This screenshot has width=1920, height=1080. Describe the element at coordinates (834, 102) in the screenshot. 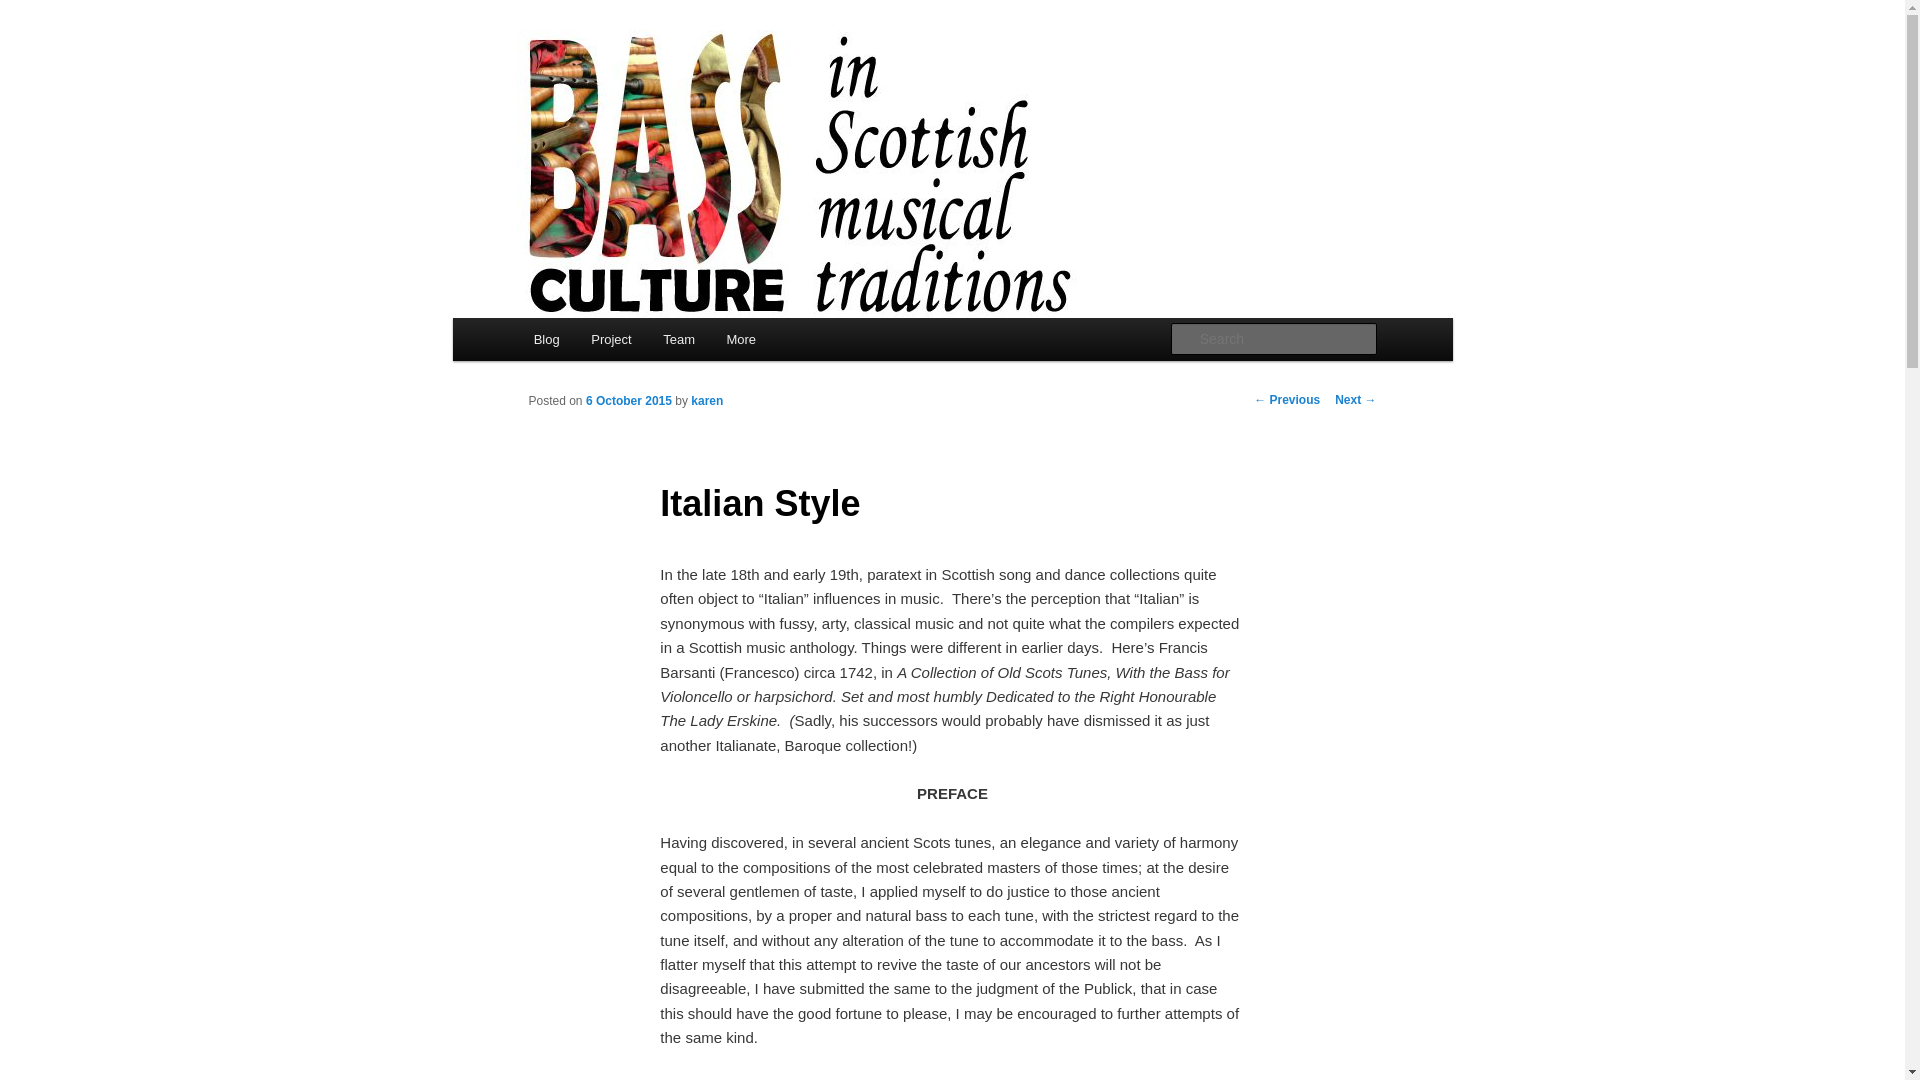

I see `Bass Culture in Scottish musical traditions` at that location.